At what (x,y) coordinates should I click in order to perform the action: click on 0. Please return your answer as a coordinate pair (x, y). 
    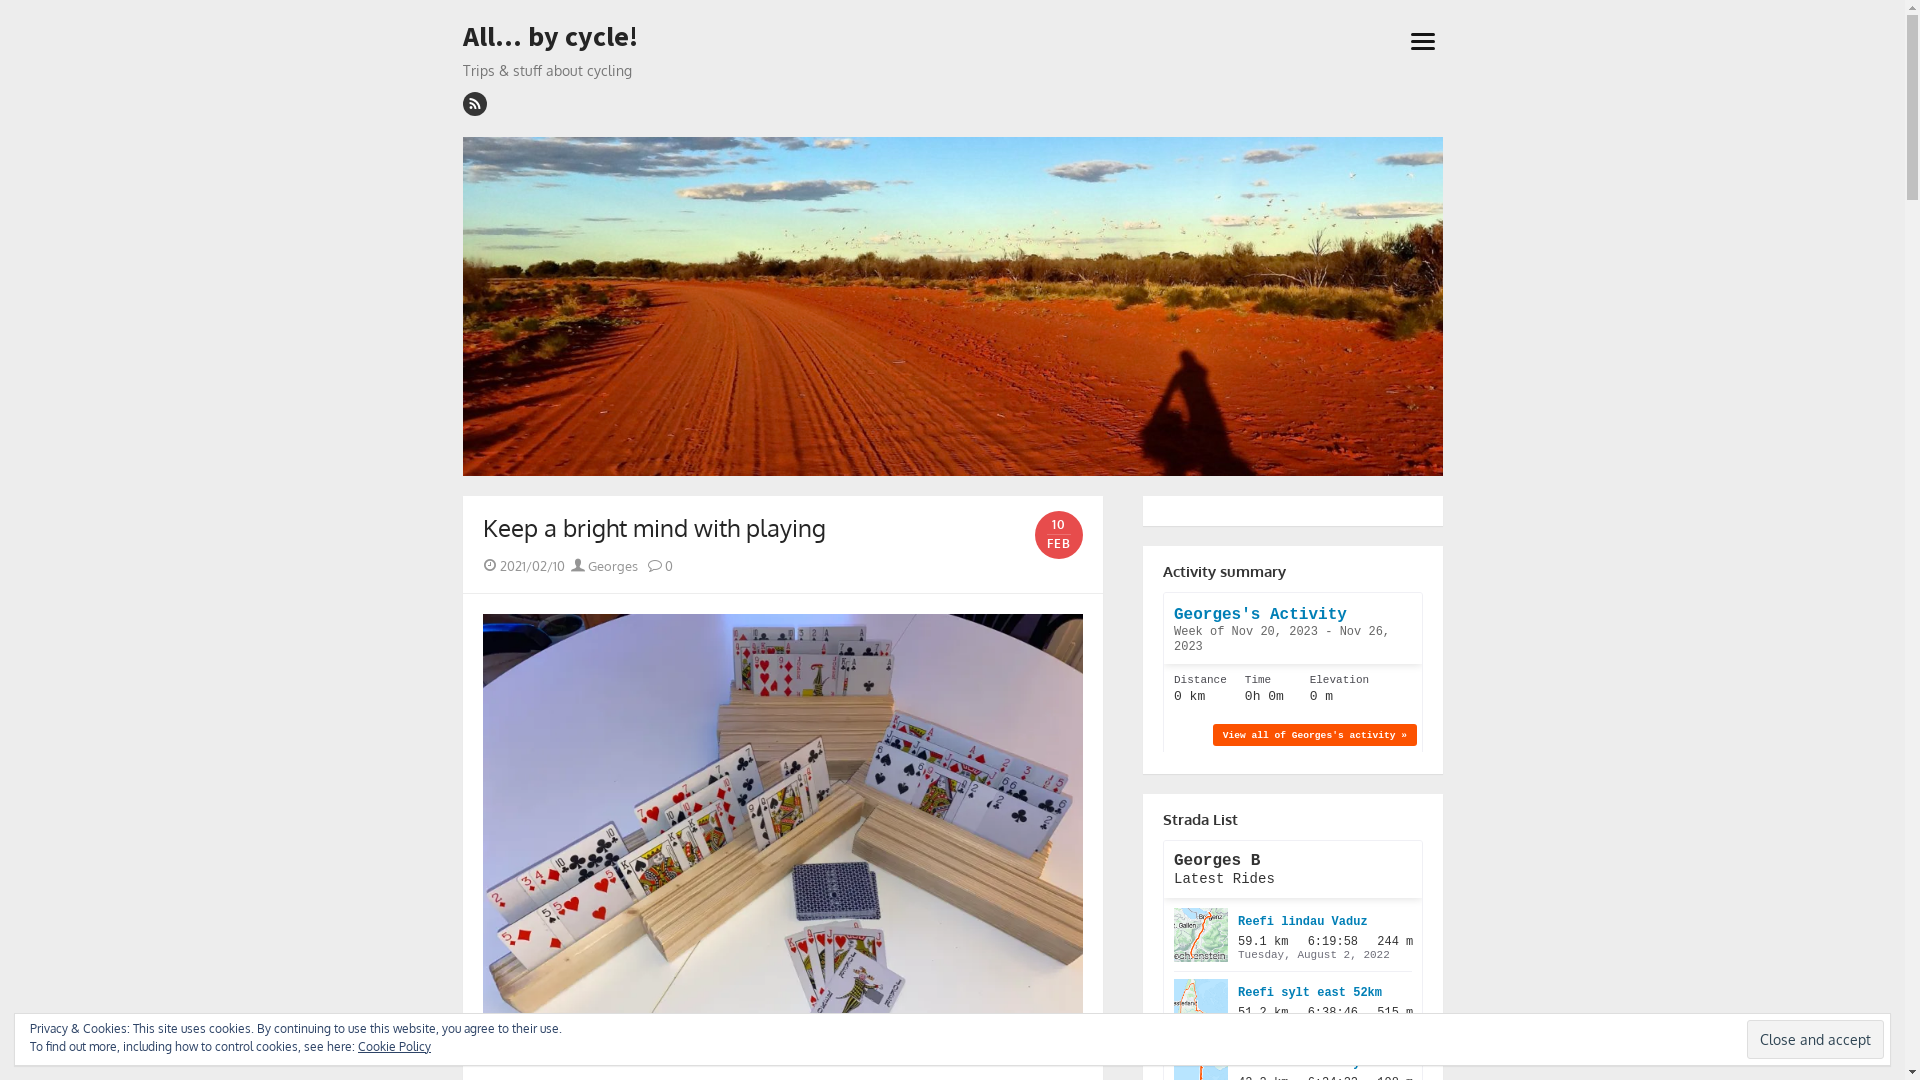
    Looking at the image, I should click on (660, 566).